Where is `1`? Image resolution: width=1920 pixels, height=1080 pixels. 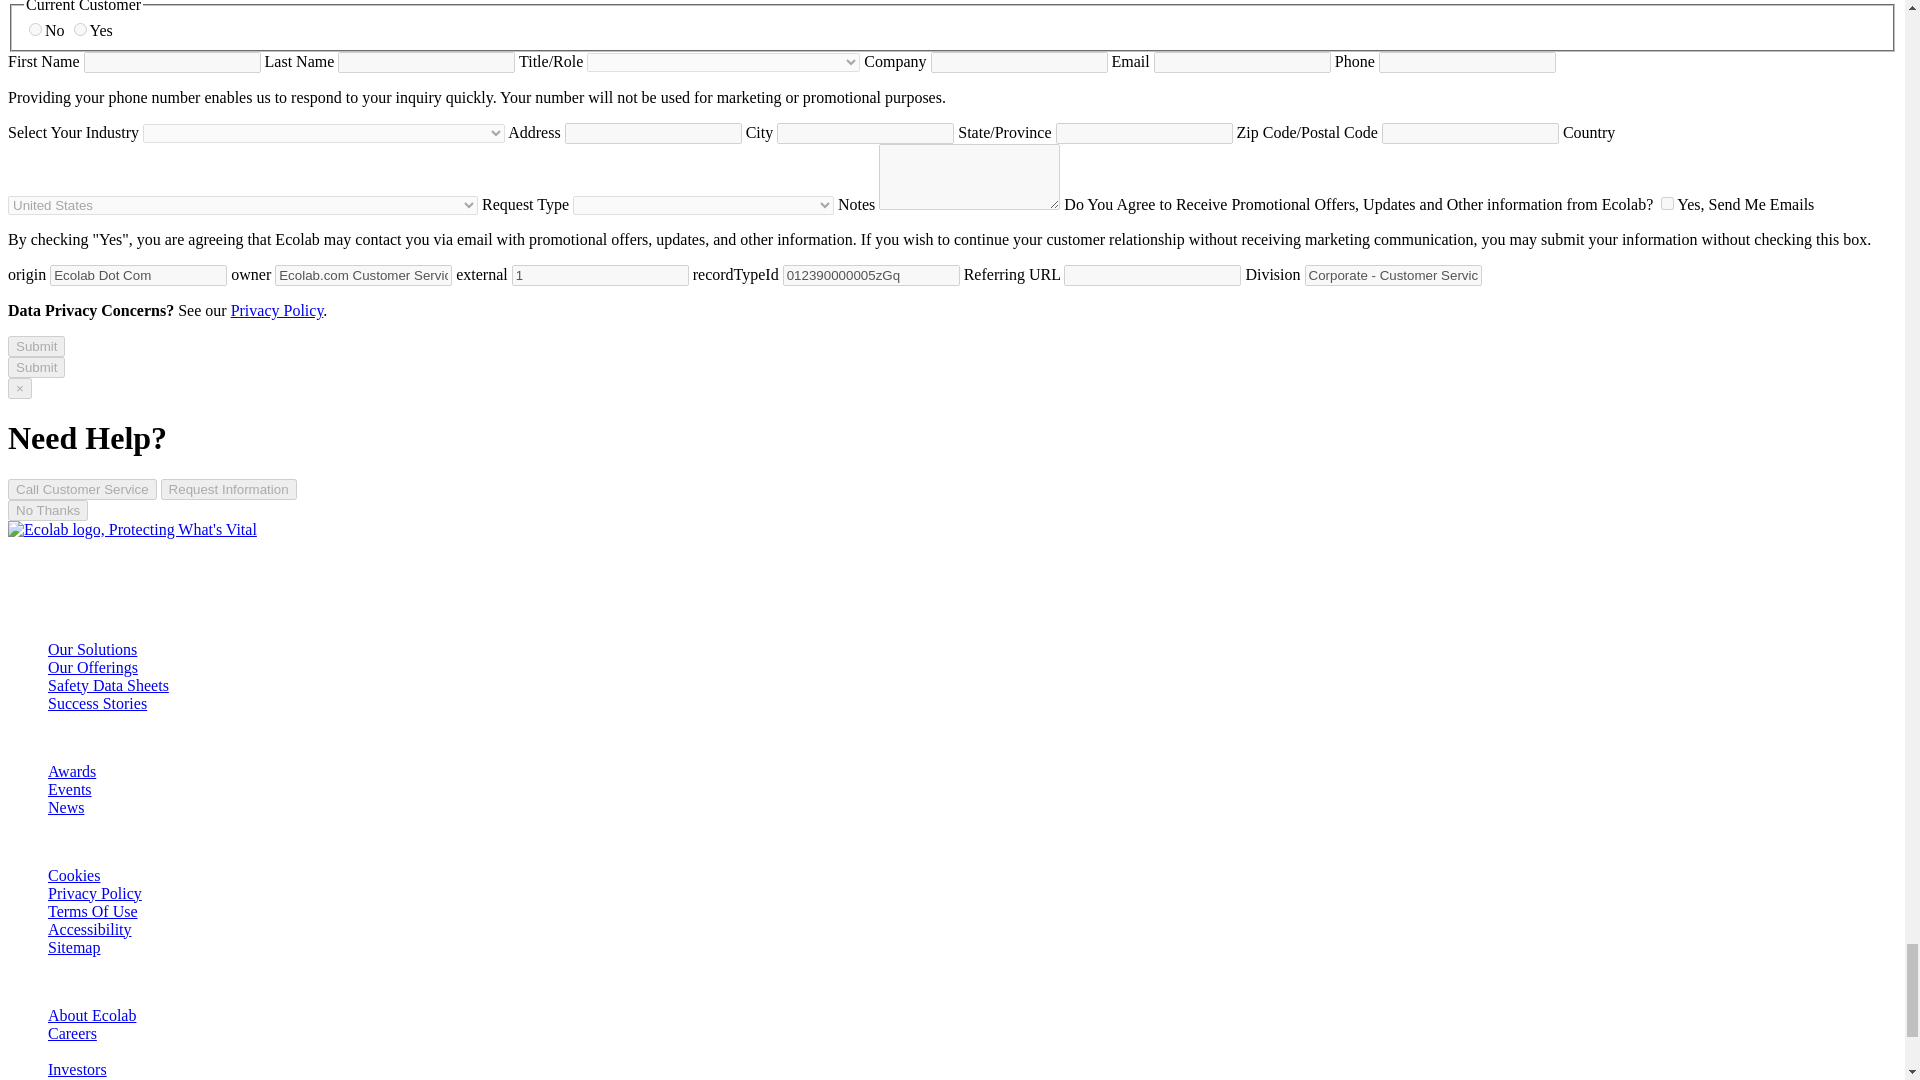
1 is located at coordinates (1667, 202).